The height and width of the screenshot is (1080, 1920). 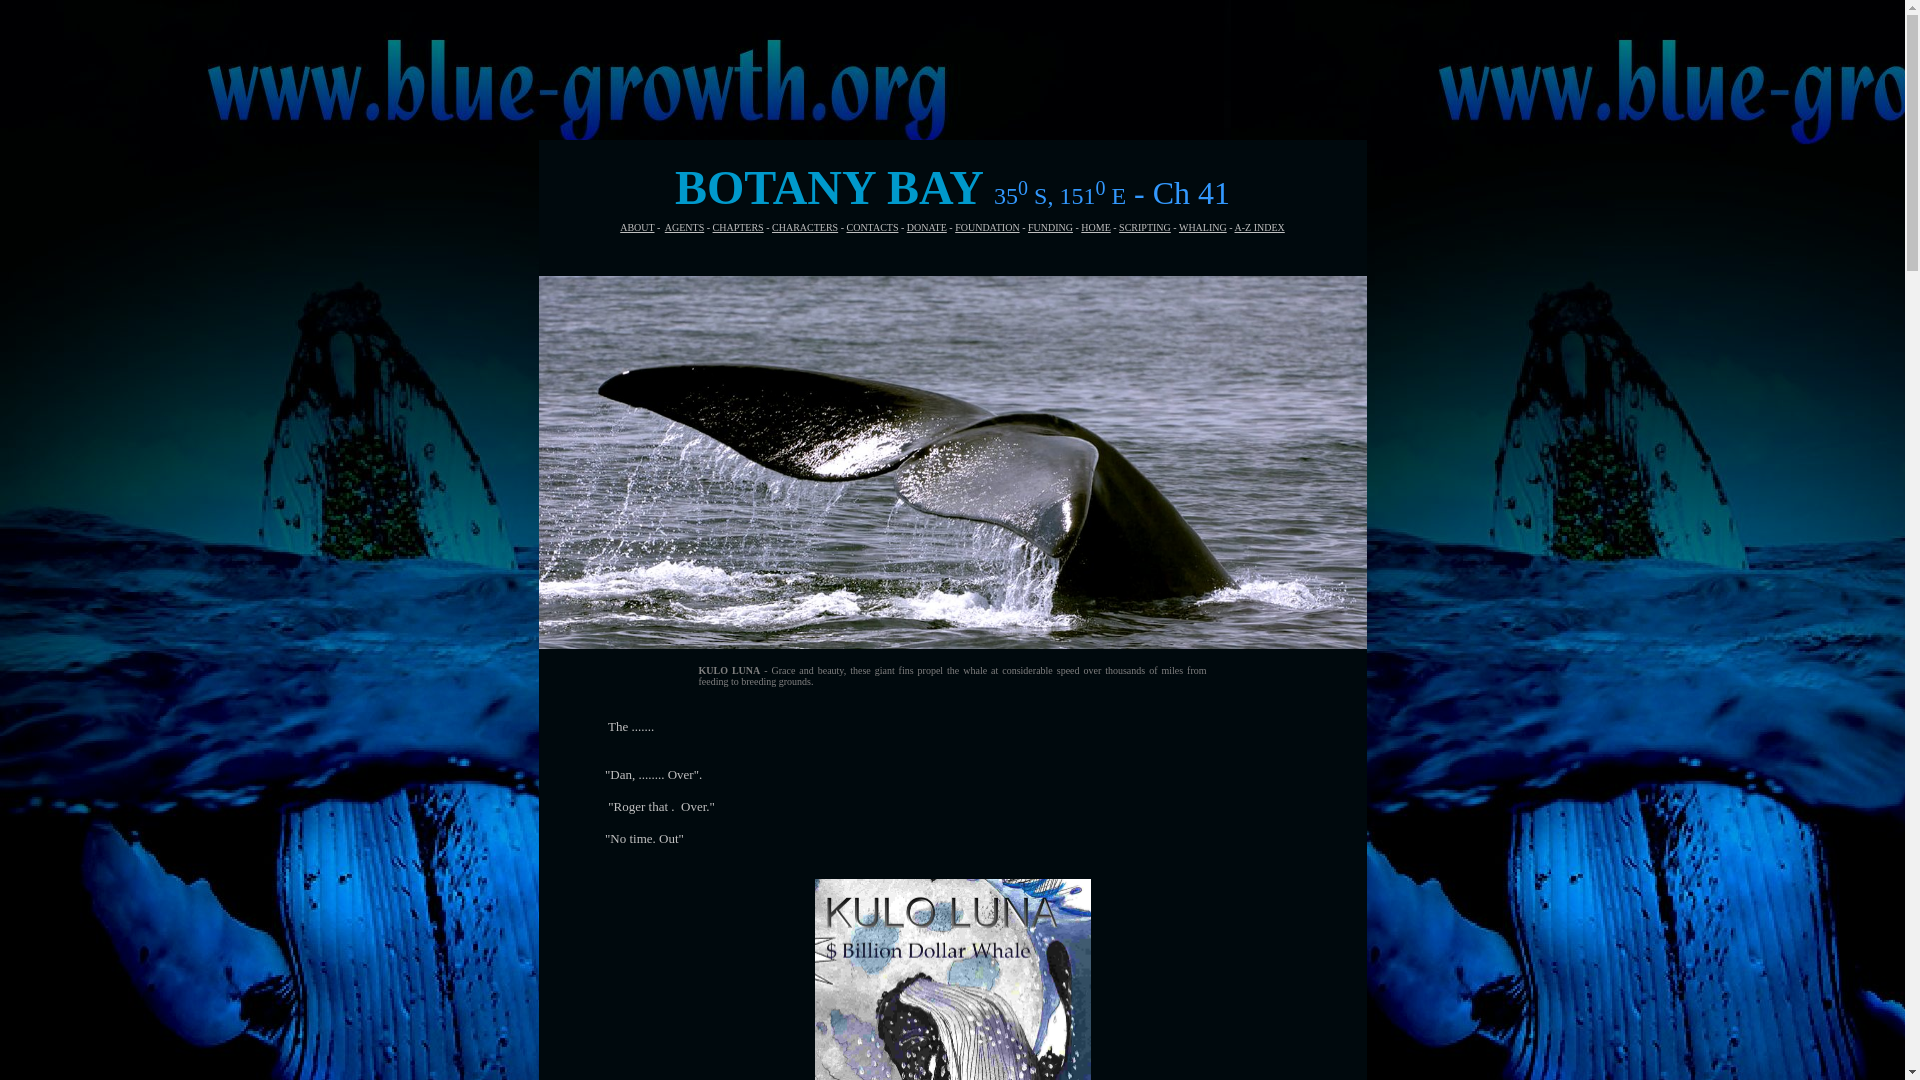 I want to click on DONATE, so click(x=926, y=228).